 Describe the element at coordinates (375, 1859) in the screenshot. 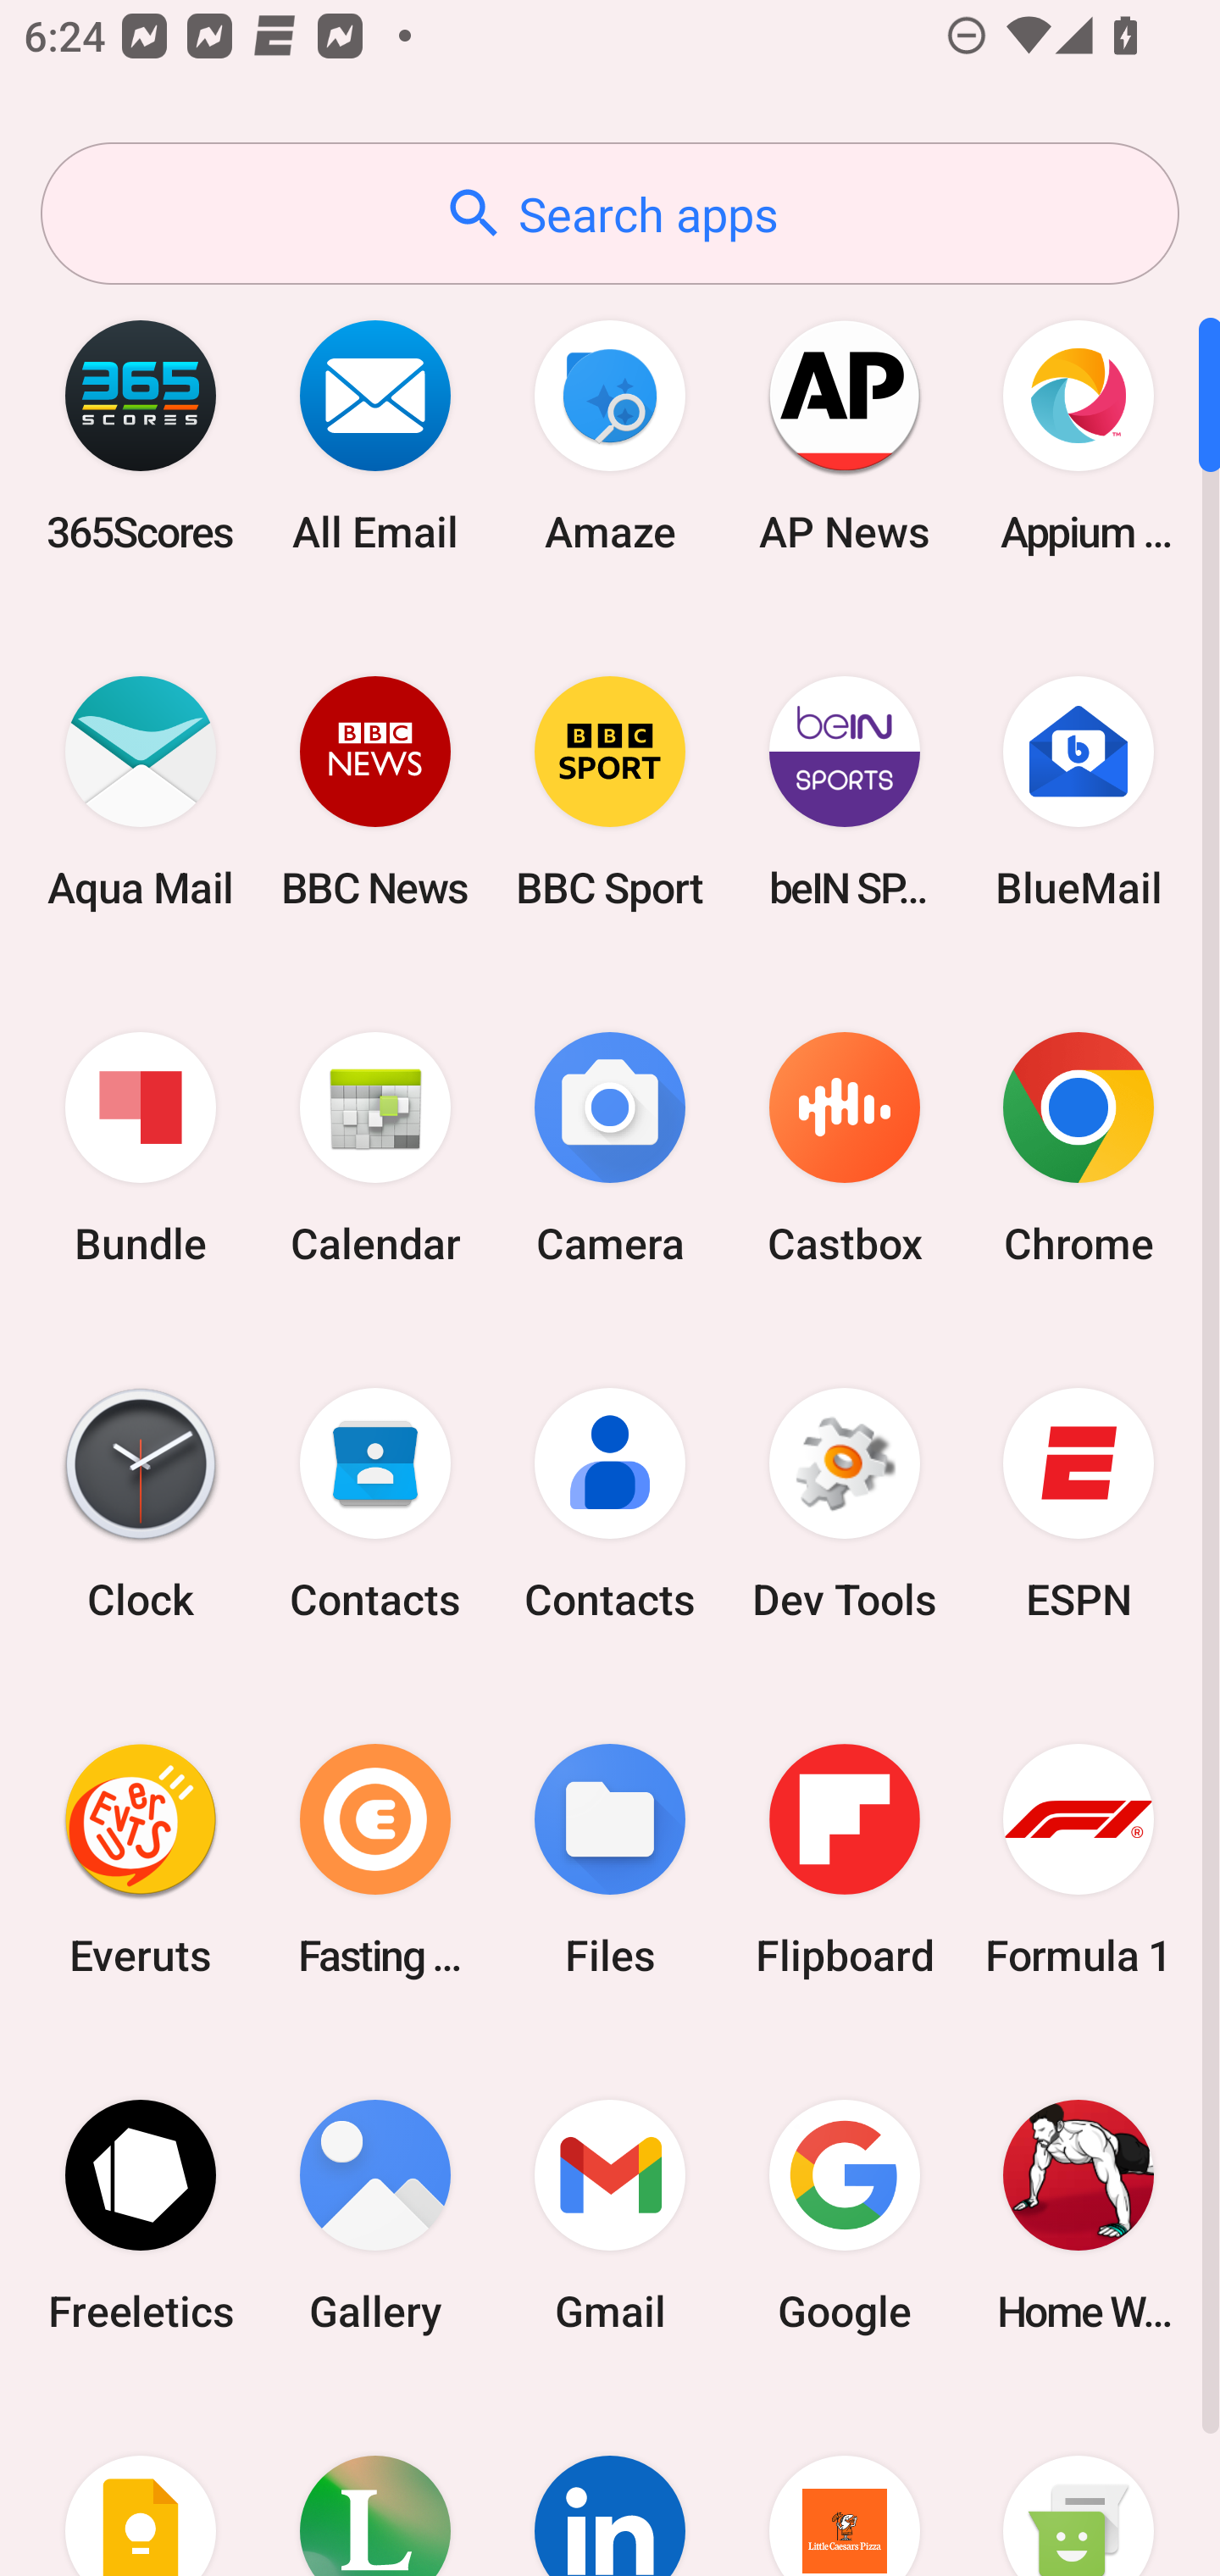

I see `Fasting Coach` at that location.